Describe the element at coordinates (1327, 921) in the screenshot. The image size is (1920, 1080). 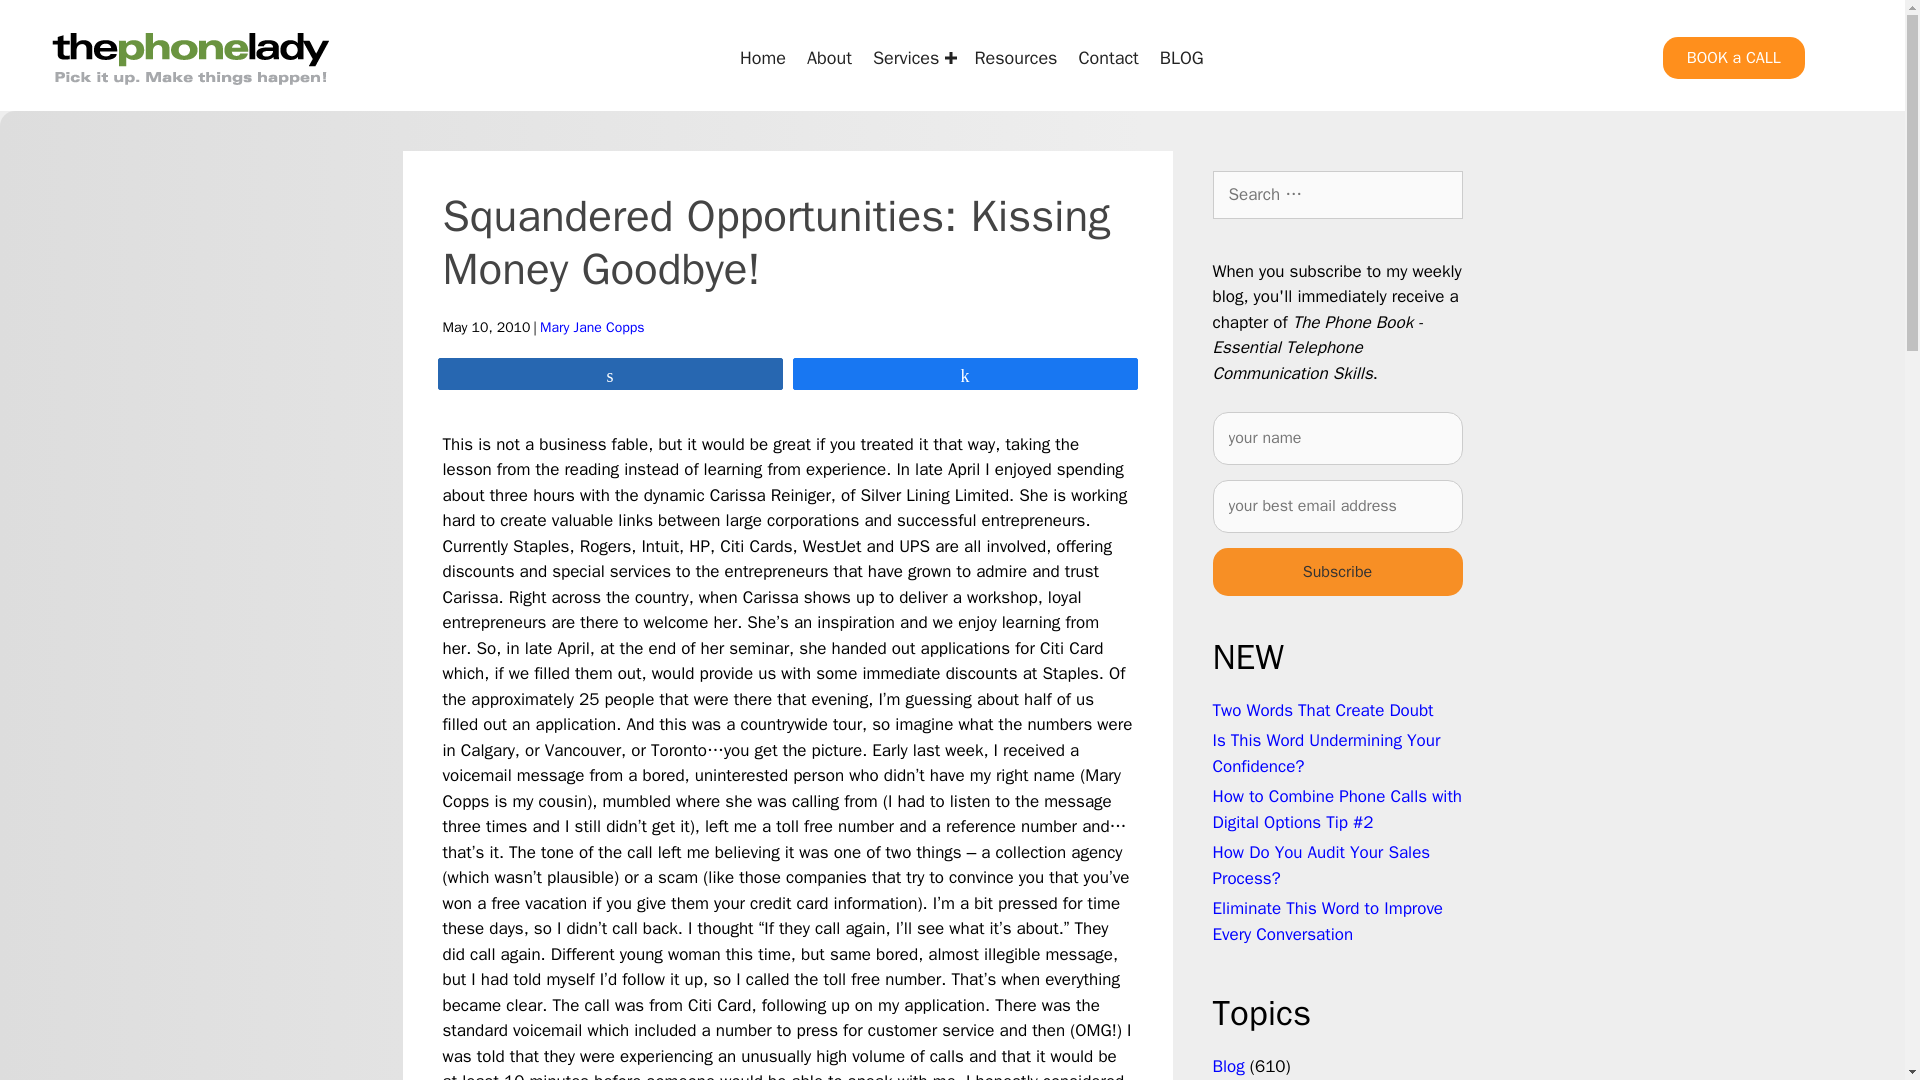
I see `Eliminate This Word to Improve Every Conversation` at that location.